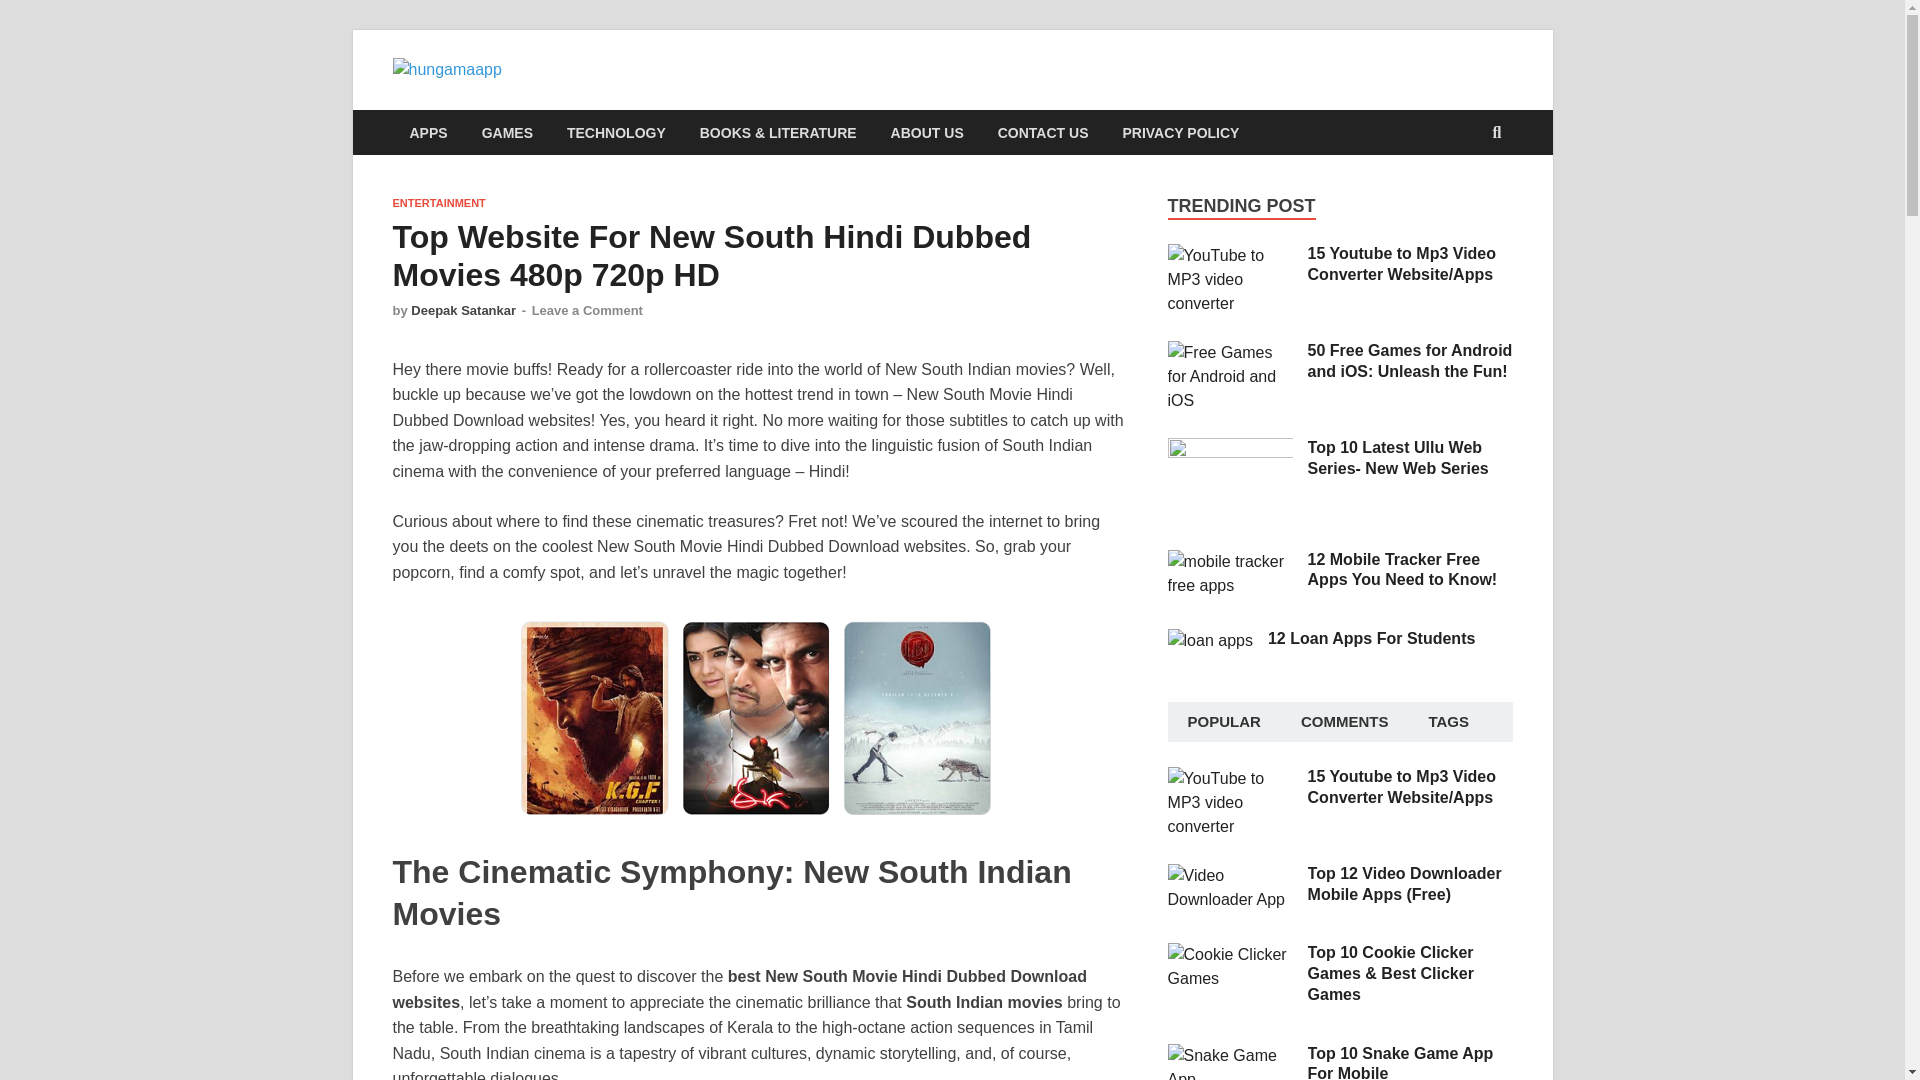 The image size is (1920, 1080). Describe the element at coordinates (1230, 560) in the screenshot. I see `12 Mobile Tracker Free Apps You Need to Know!` at that location.